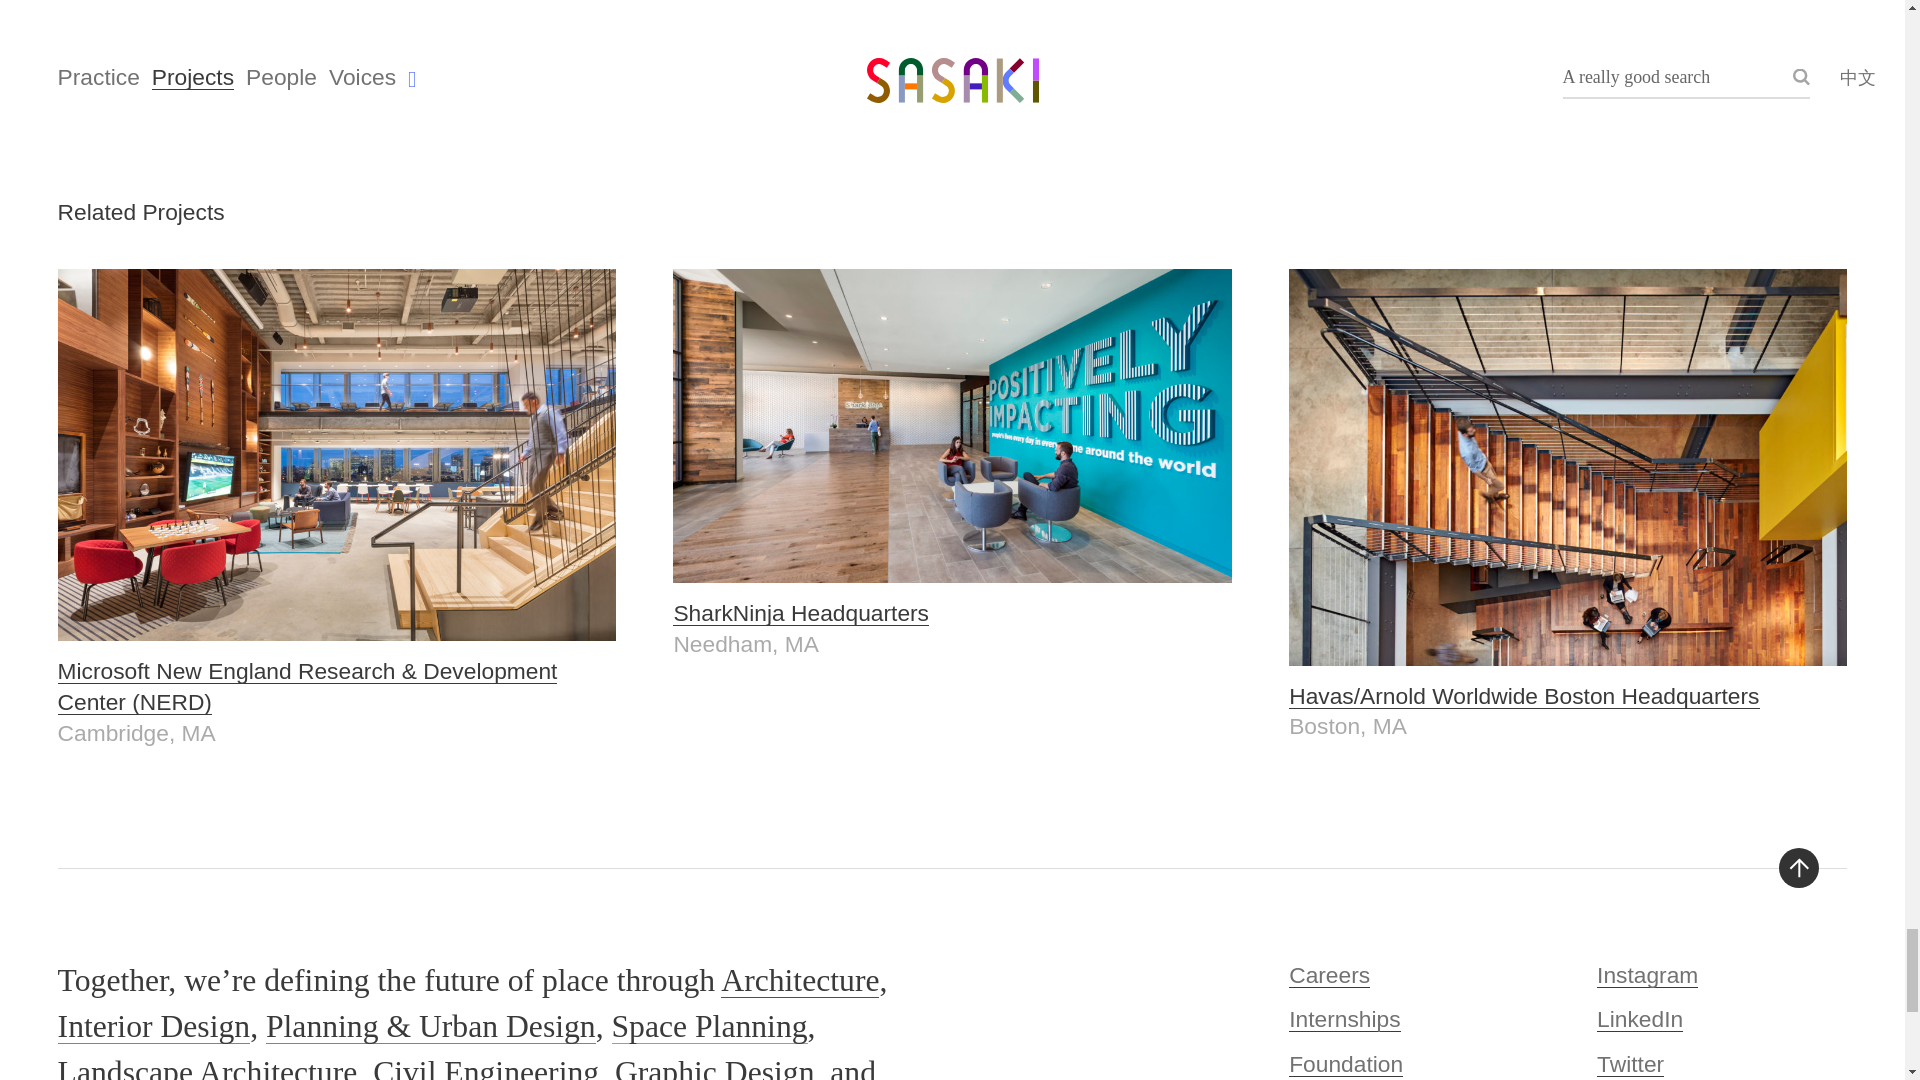 The height and width of the screenshot is (1080, 1920). I want to click on Instagram, so click(1647, 975).